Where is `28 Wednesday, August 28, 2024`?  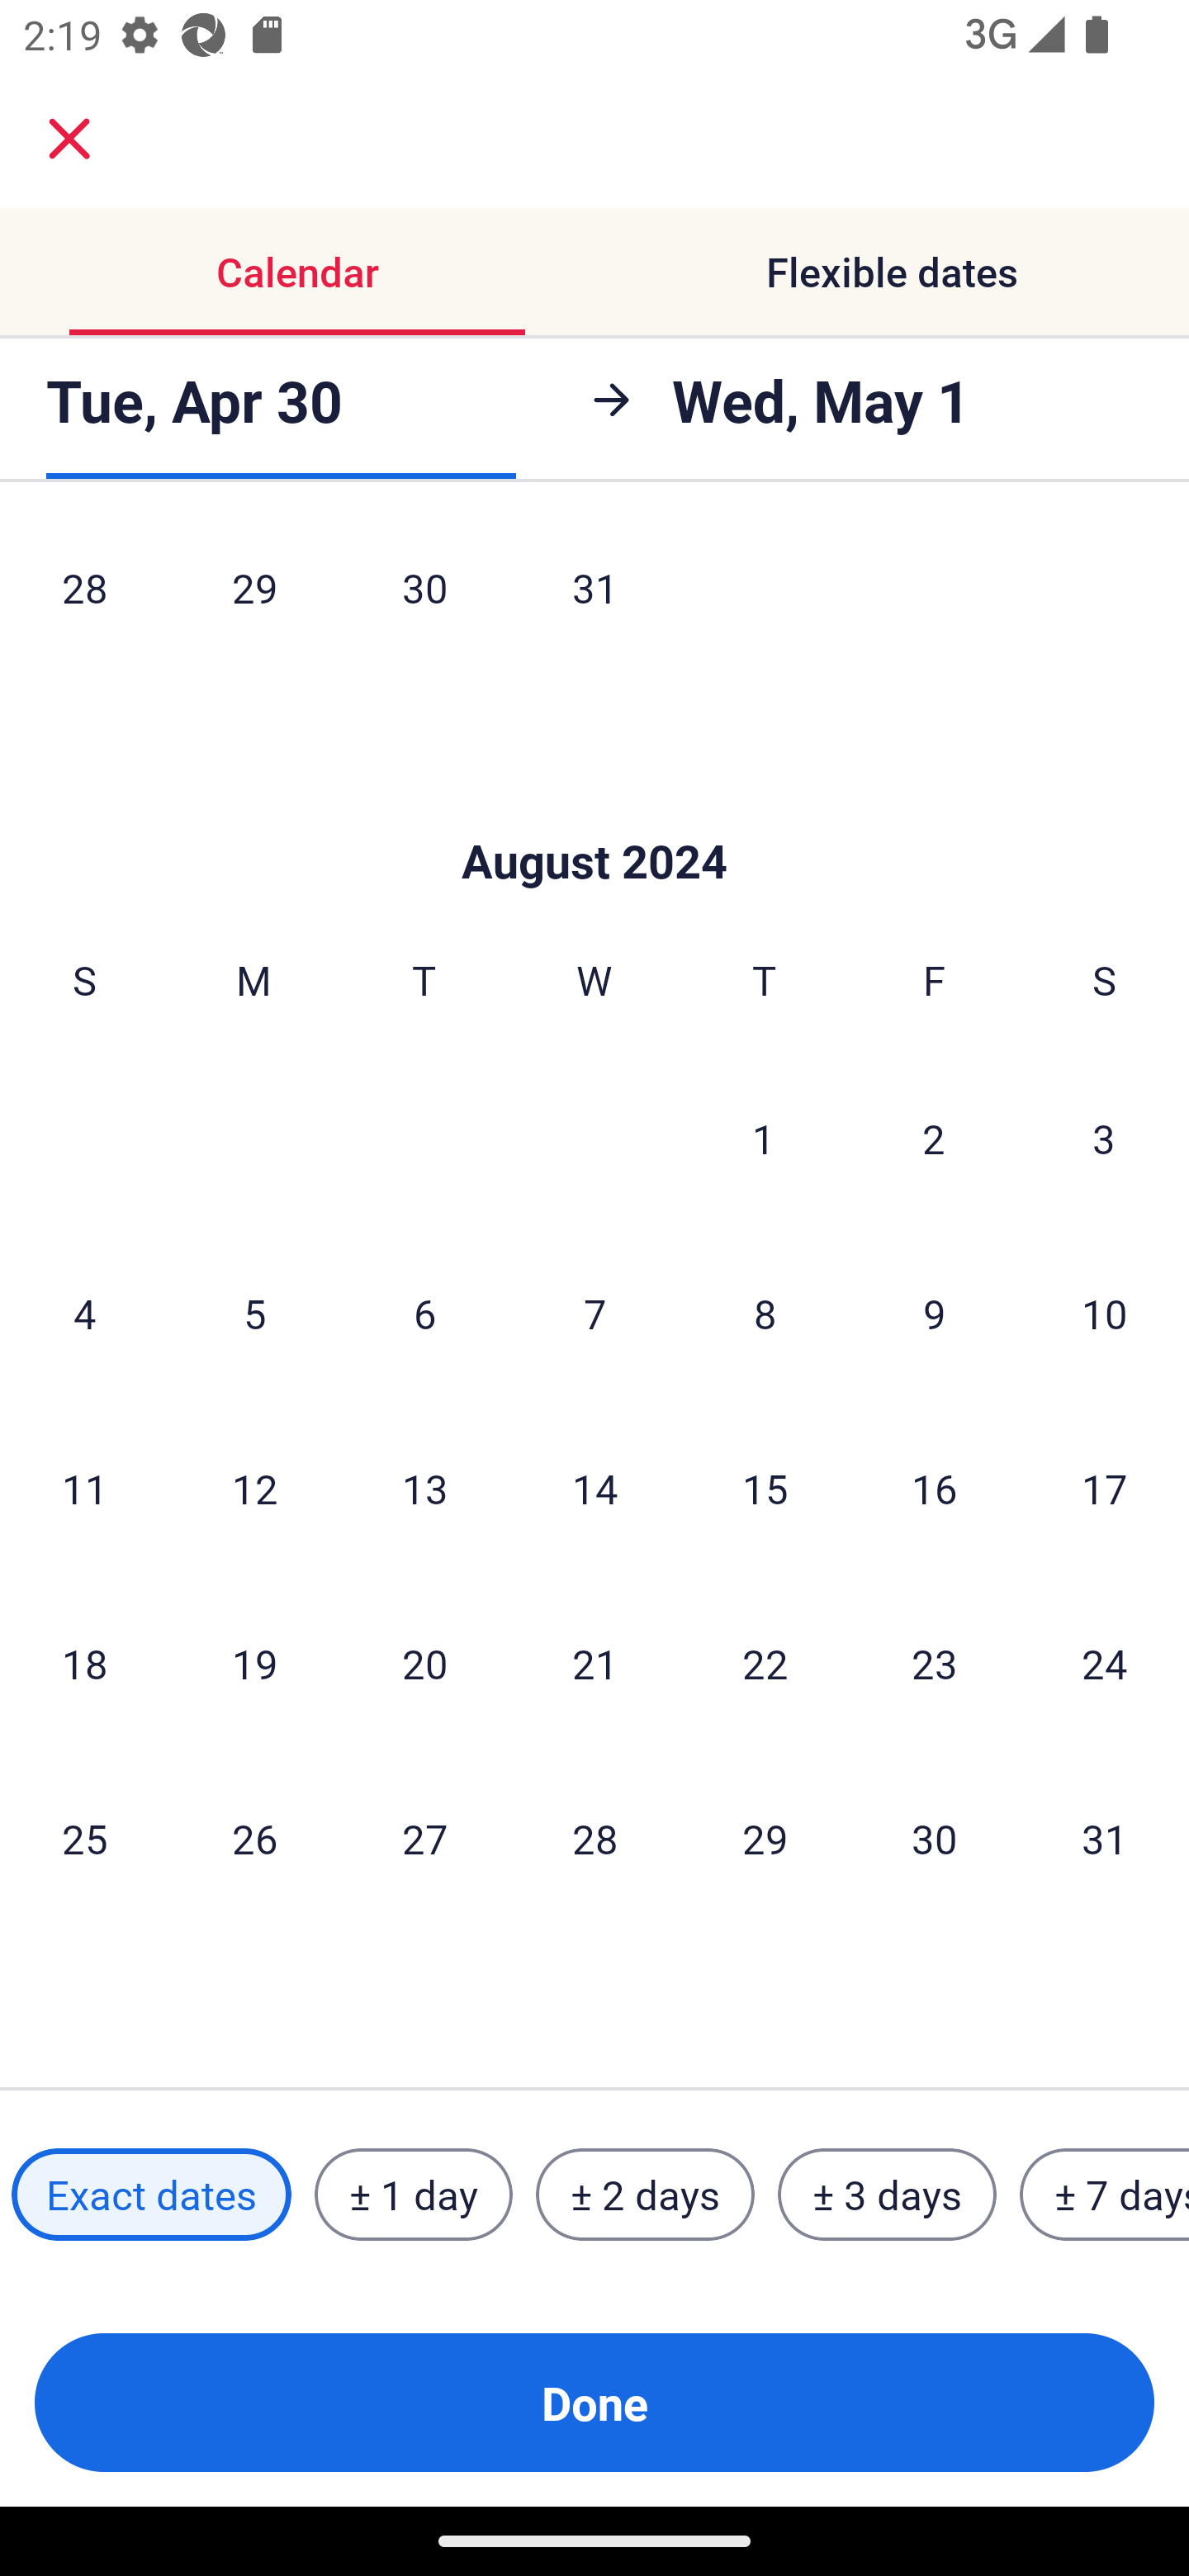 28 Wednesday, August 28, 2024 is located at coordinates (594, 1838).